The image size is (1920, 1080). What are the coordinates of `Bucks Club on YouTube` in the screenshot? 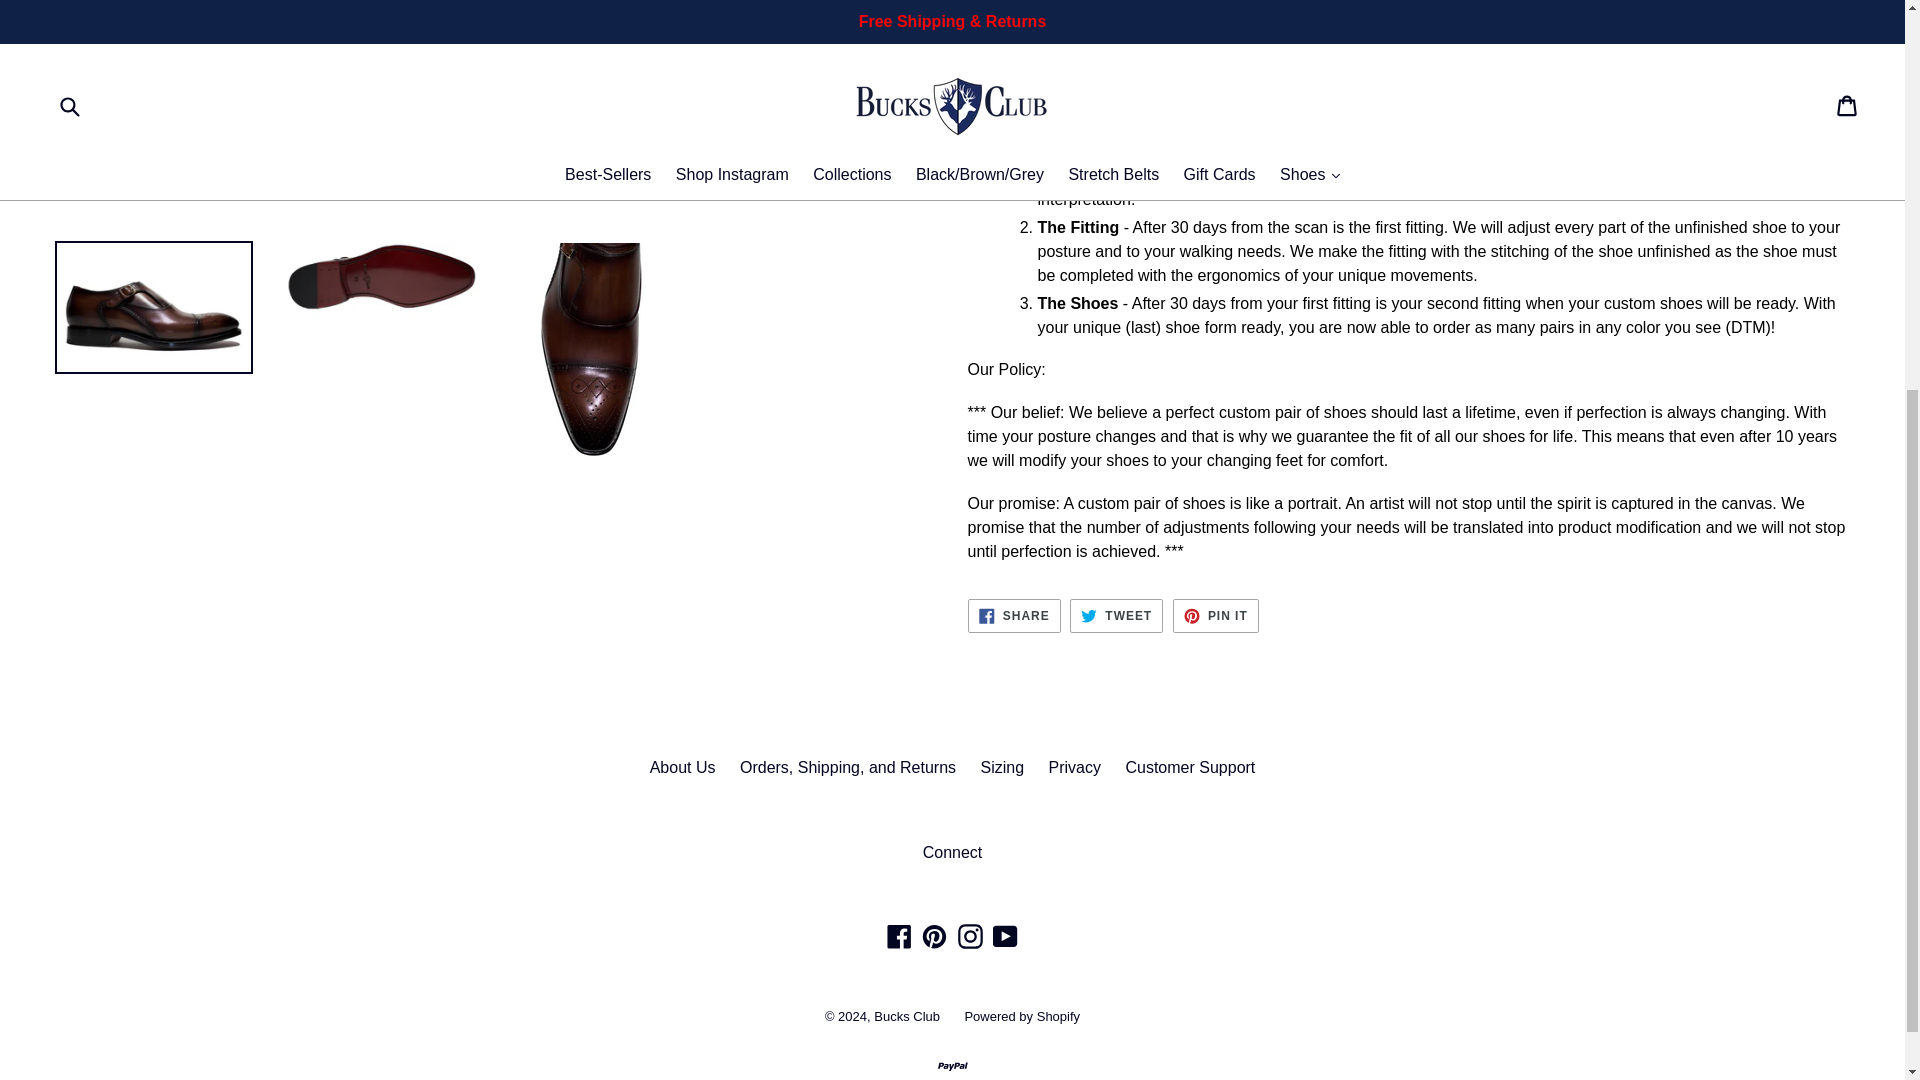 It's located at (1014, 616).